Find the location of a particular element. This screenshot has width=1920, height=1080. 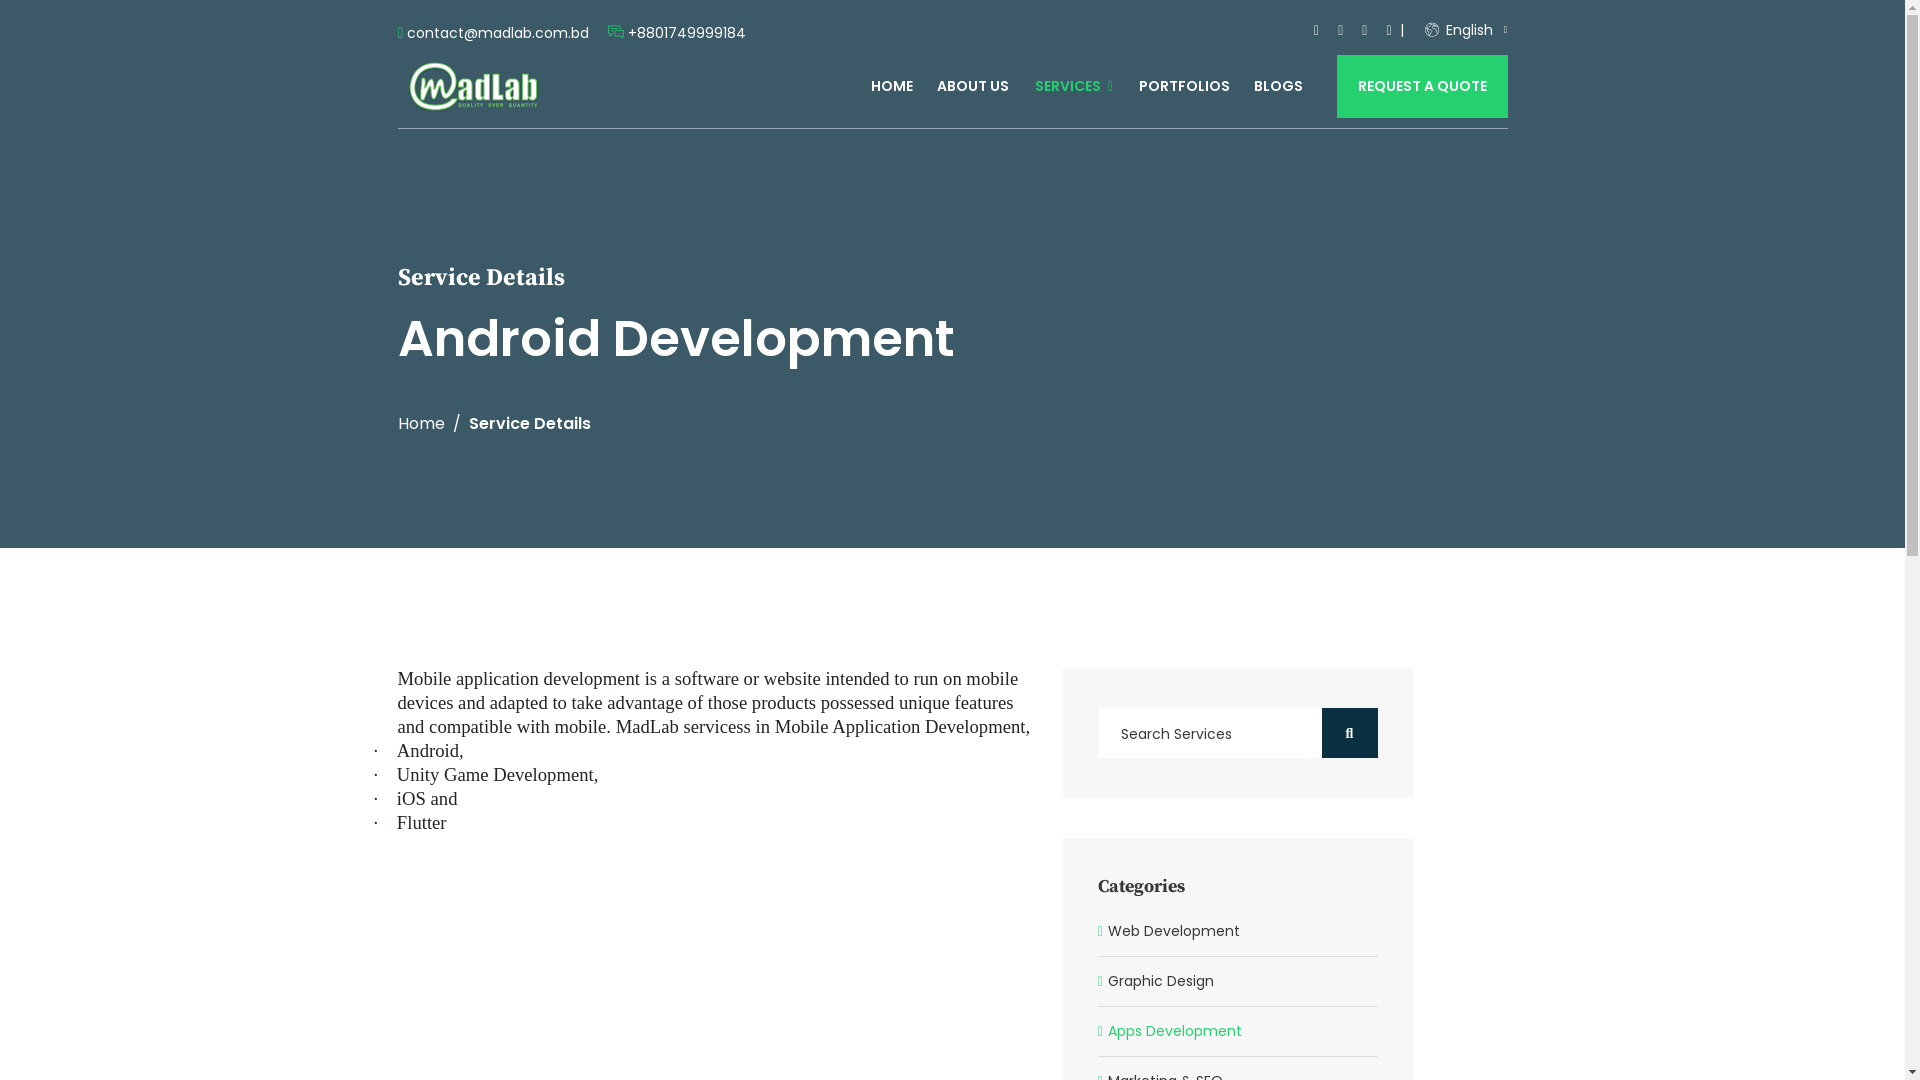

Apps Development is located at coordinates (1238, 1032).